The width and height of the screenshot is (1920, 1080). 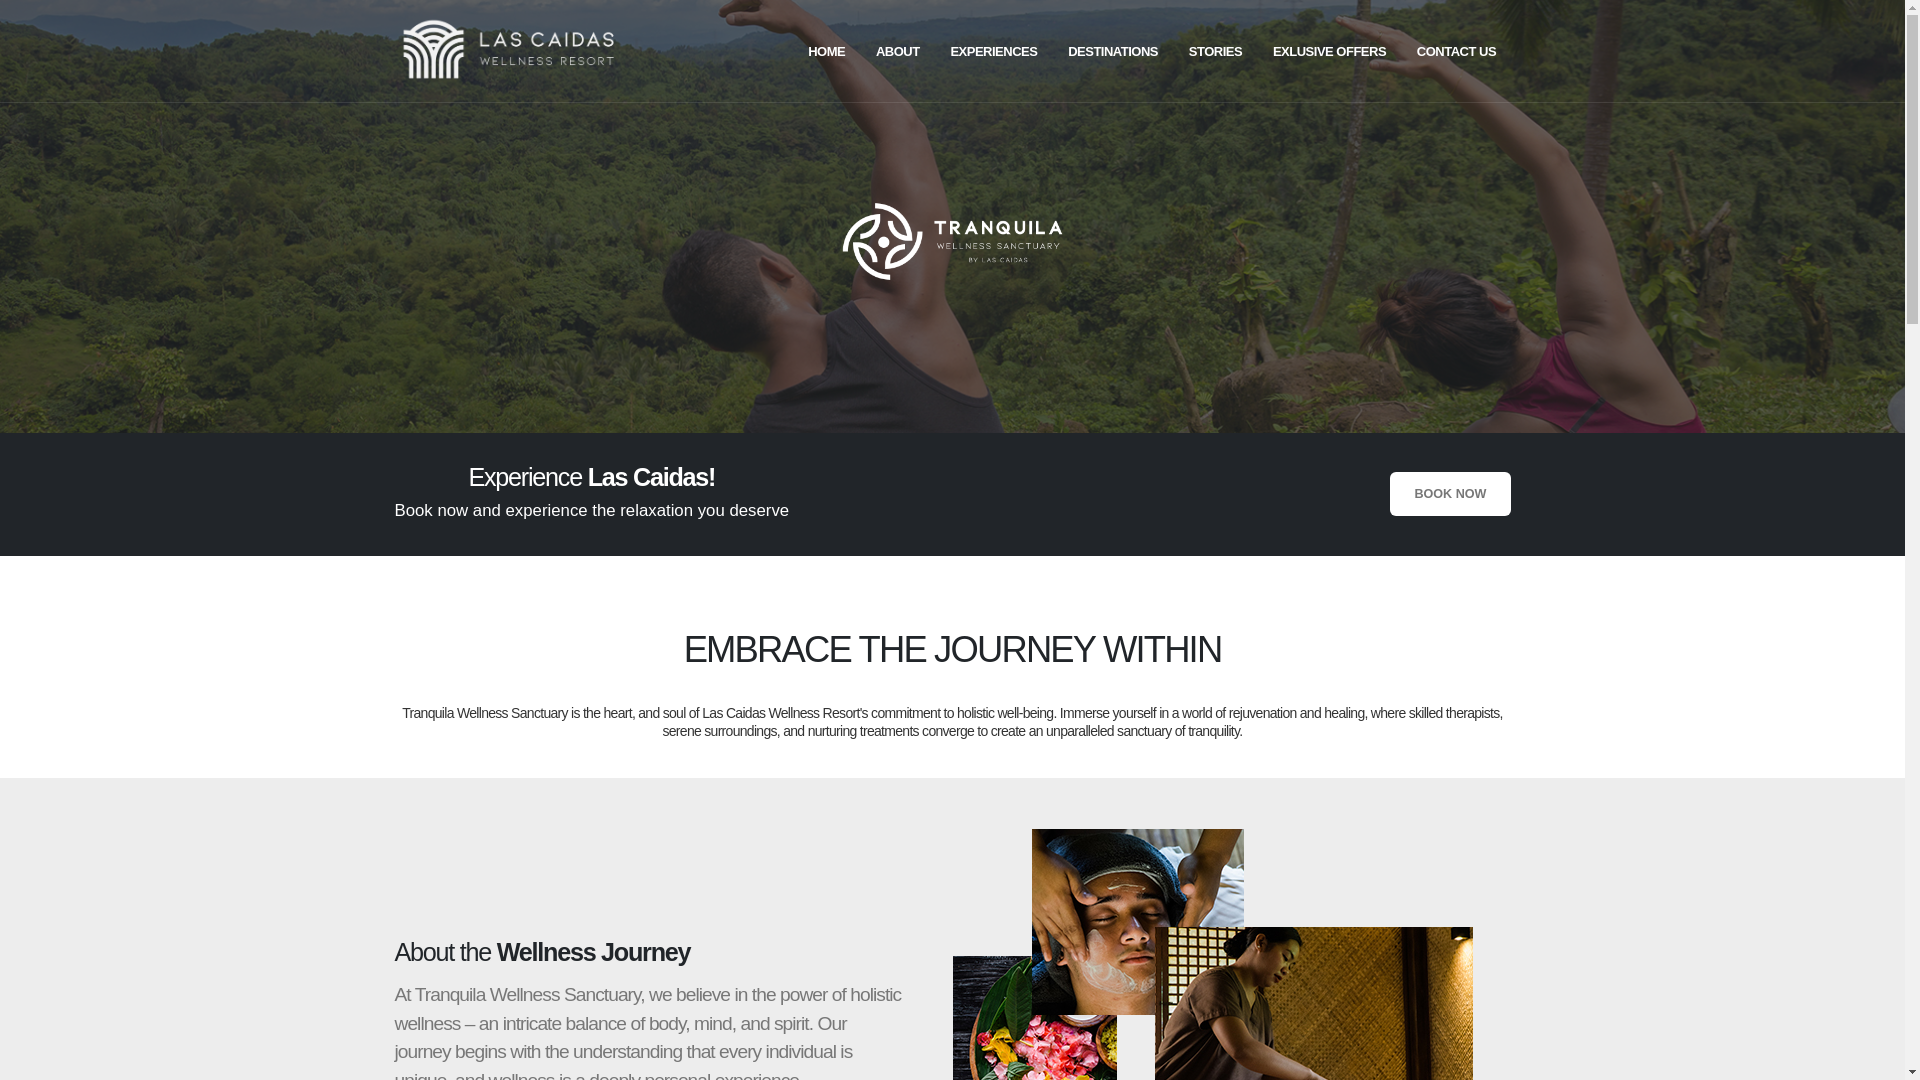 I want to click on CONTACT US, so click(x=1455, y=52).